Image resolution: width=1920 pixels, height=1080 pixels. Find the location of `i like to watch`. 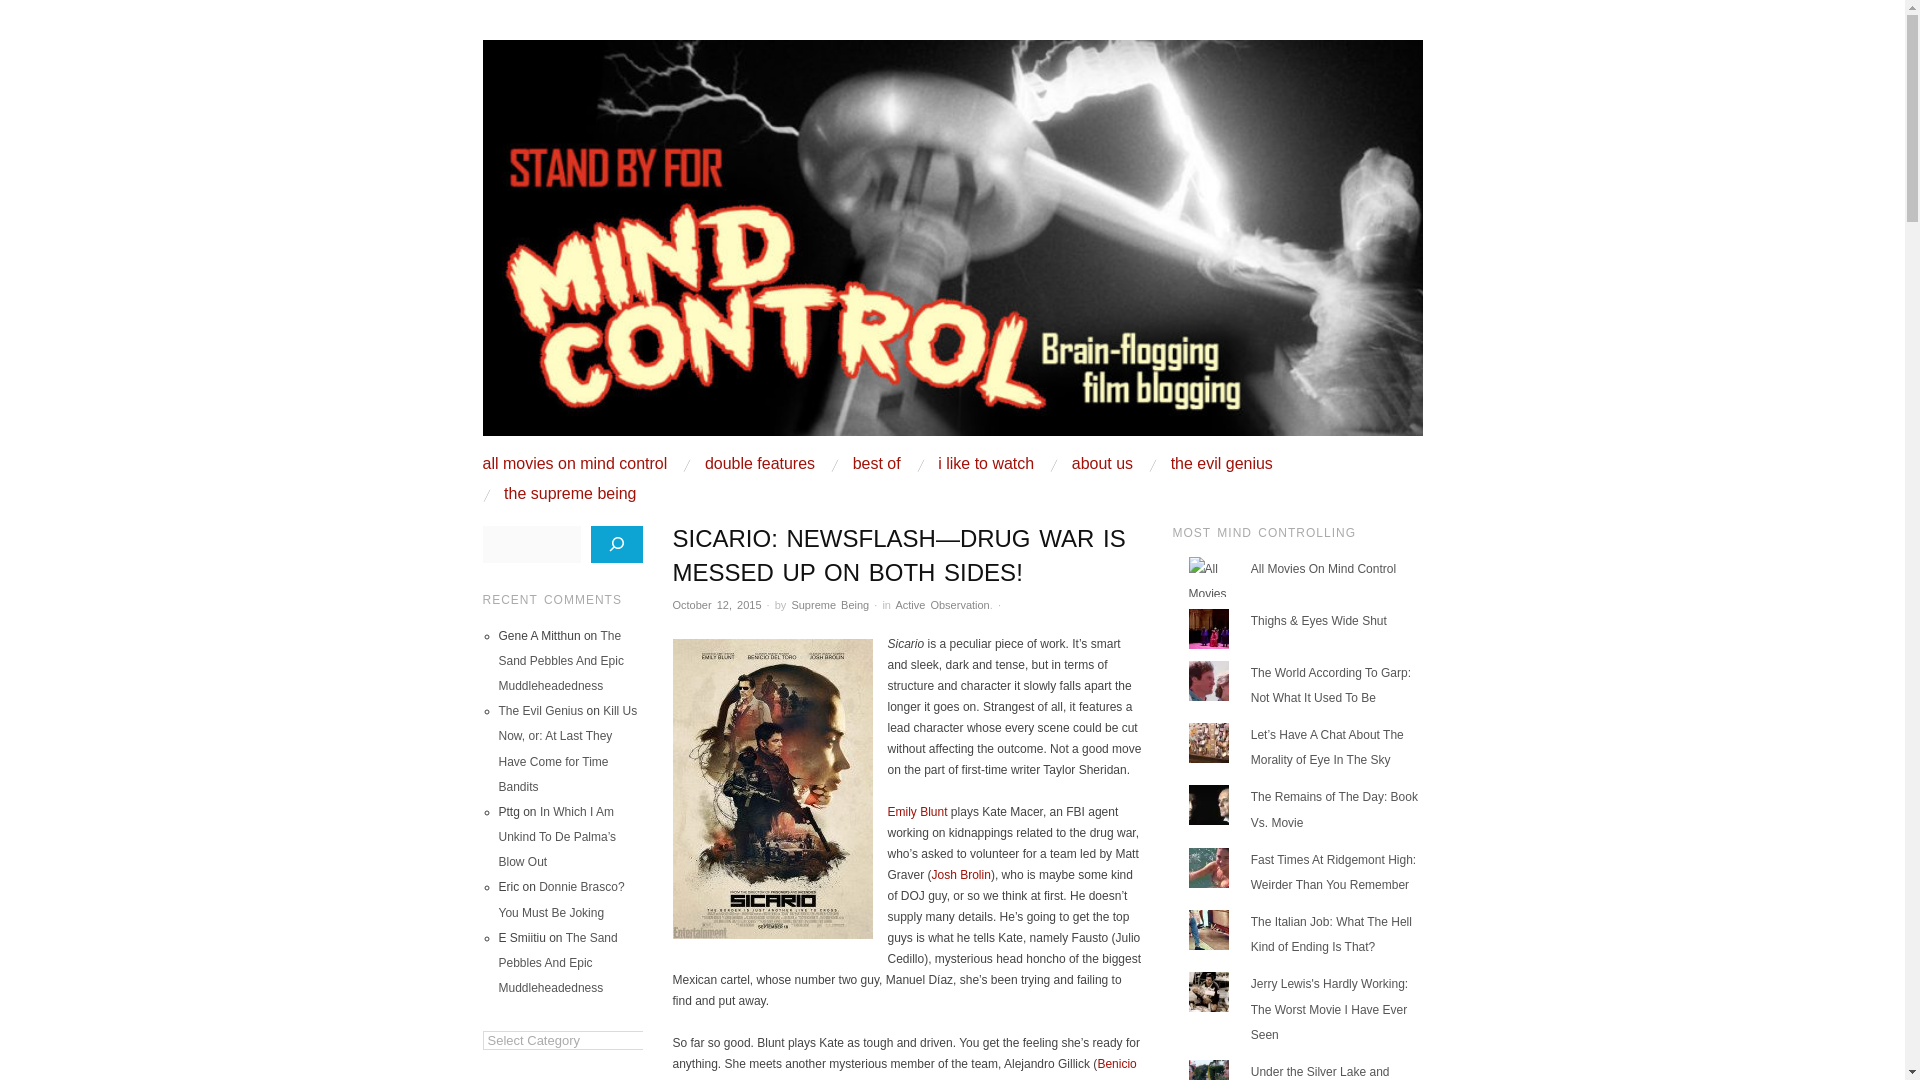

i like to watch is located at coordinates (986, 463).